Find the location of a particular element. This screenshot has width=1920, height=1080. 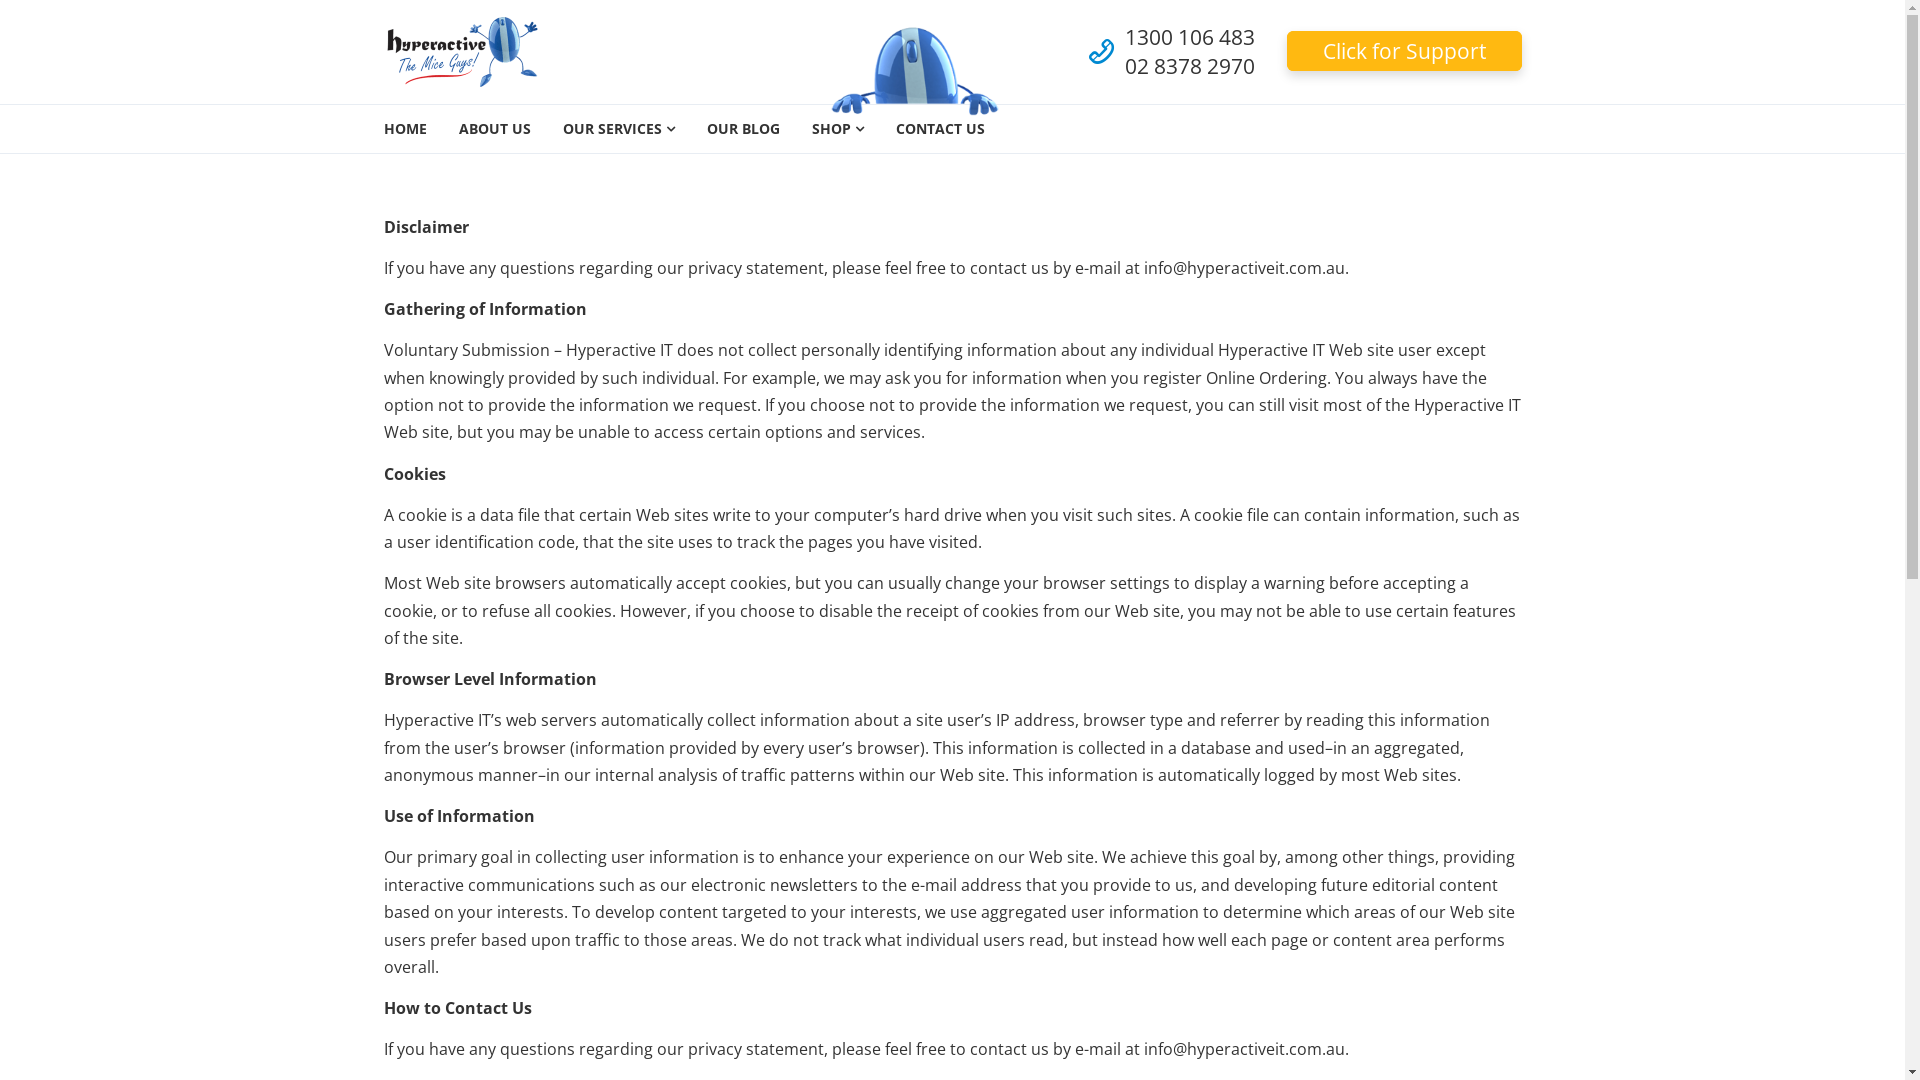

HOME is located at coordinates (406, 129).